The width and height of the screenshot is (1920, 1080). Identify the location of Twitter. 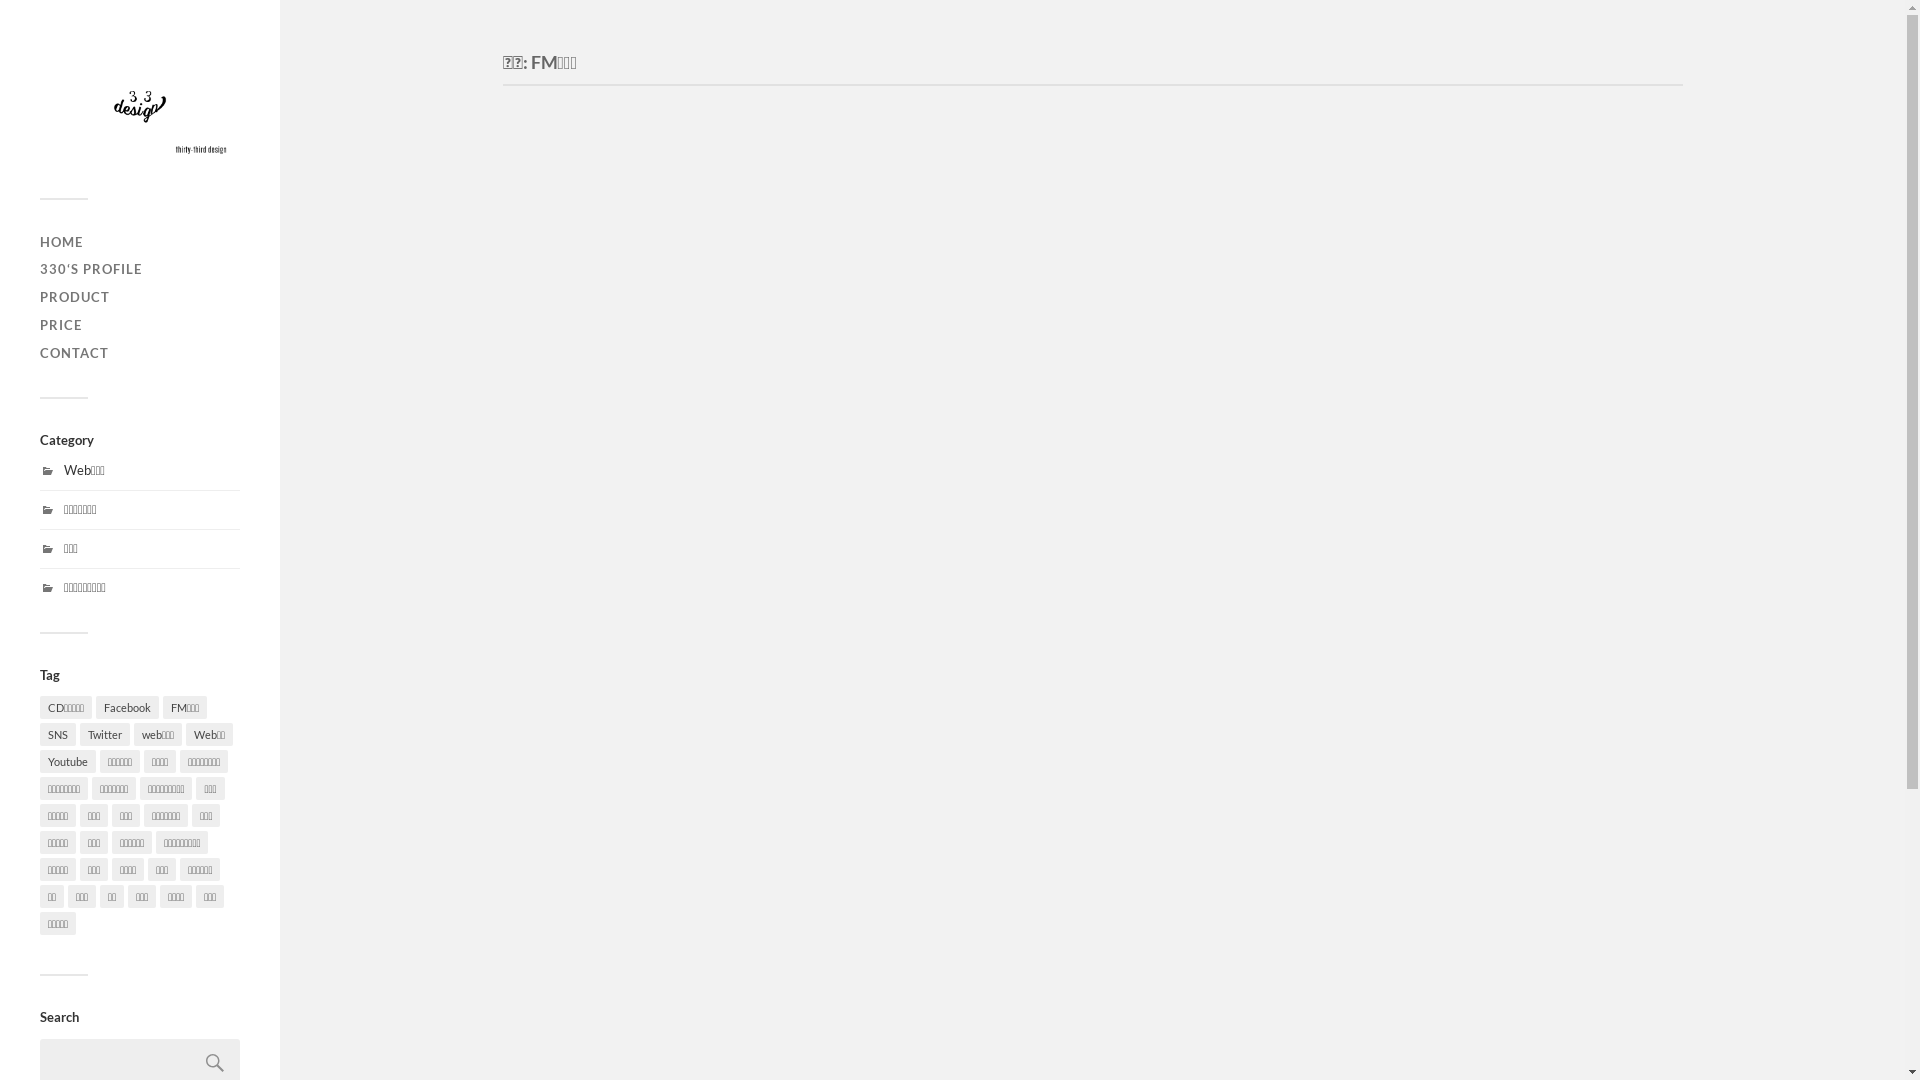
(105, 734).